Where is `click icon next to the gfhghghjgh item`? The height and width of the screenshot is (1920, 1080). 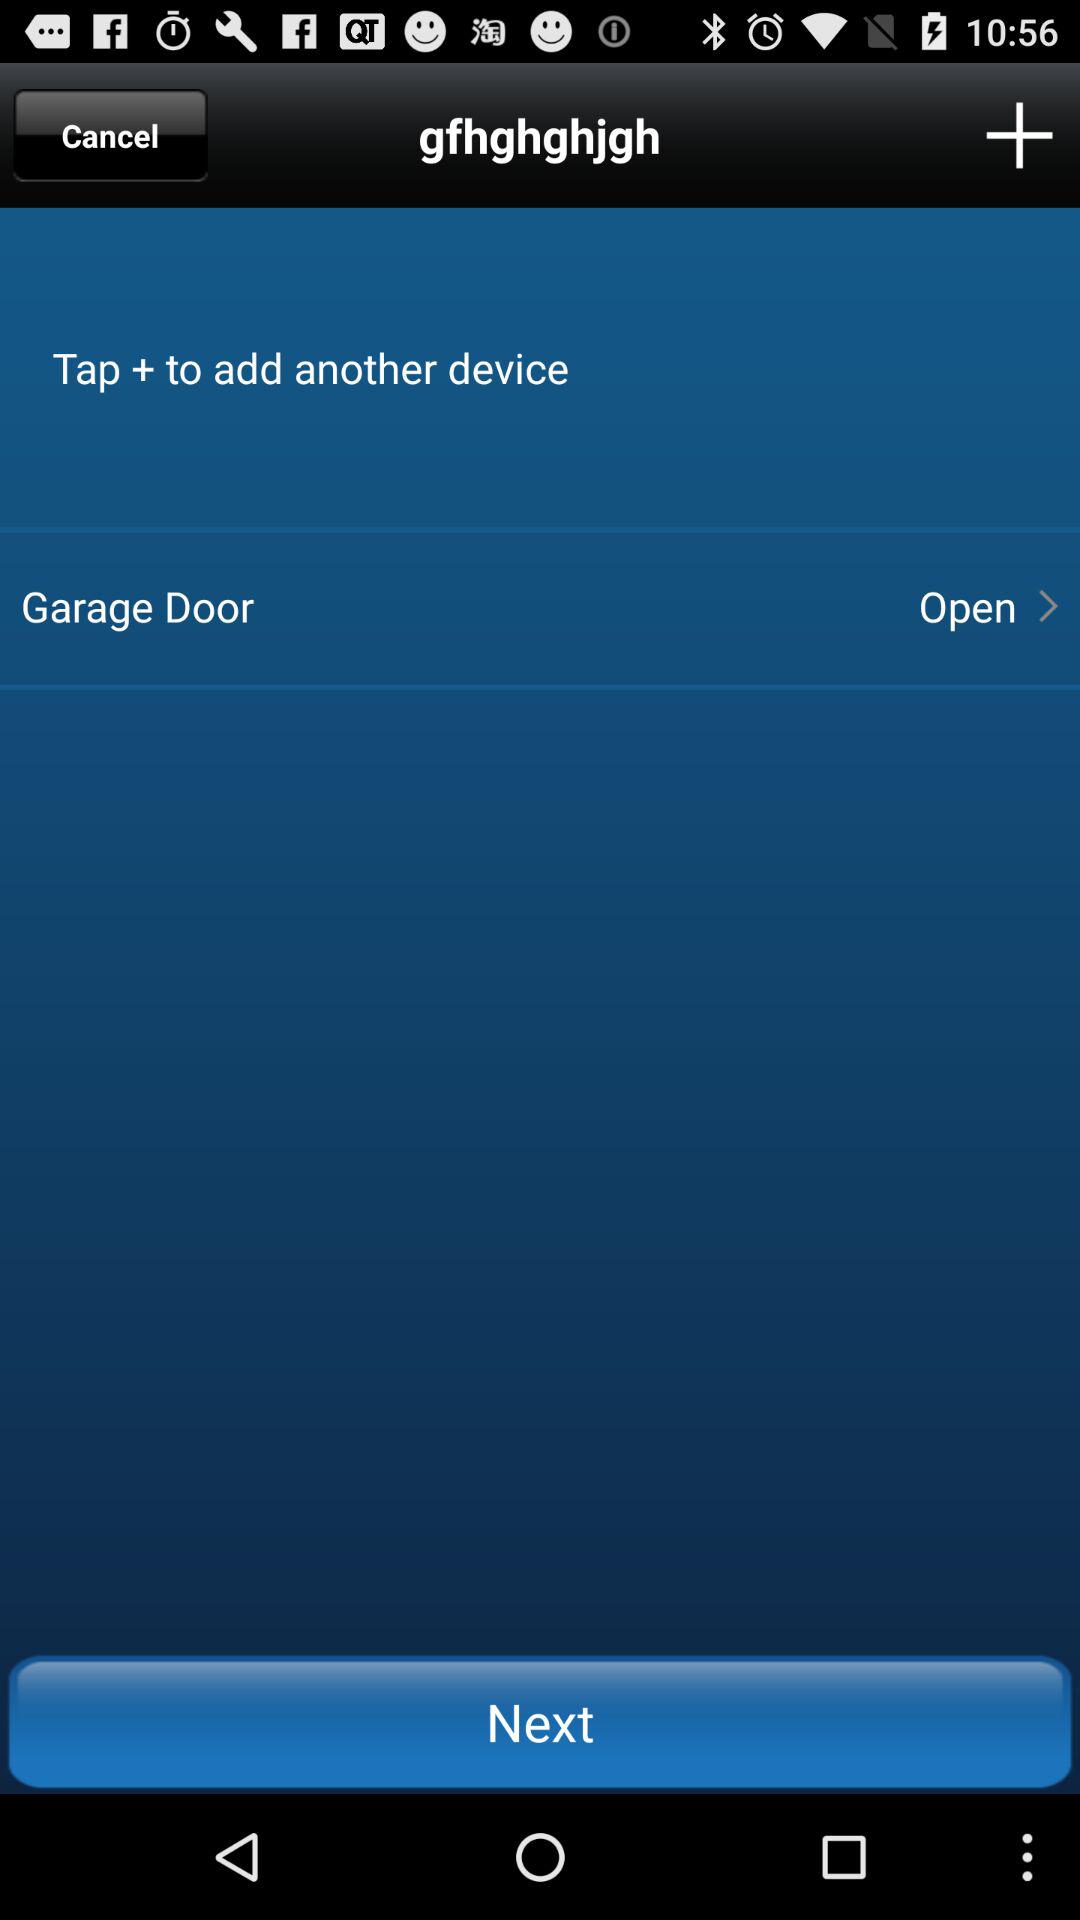 click icon next to the gfhghghjgh item is located at coordinates (1019, 135).